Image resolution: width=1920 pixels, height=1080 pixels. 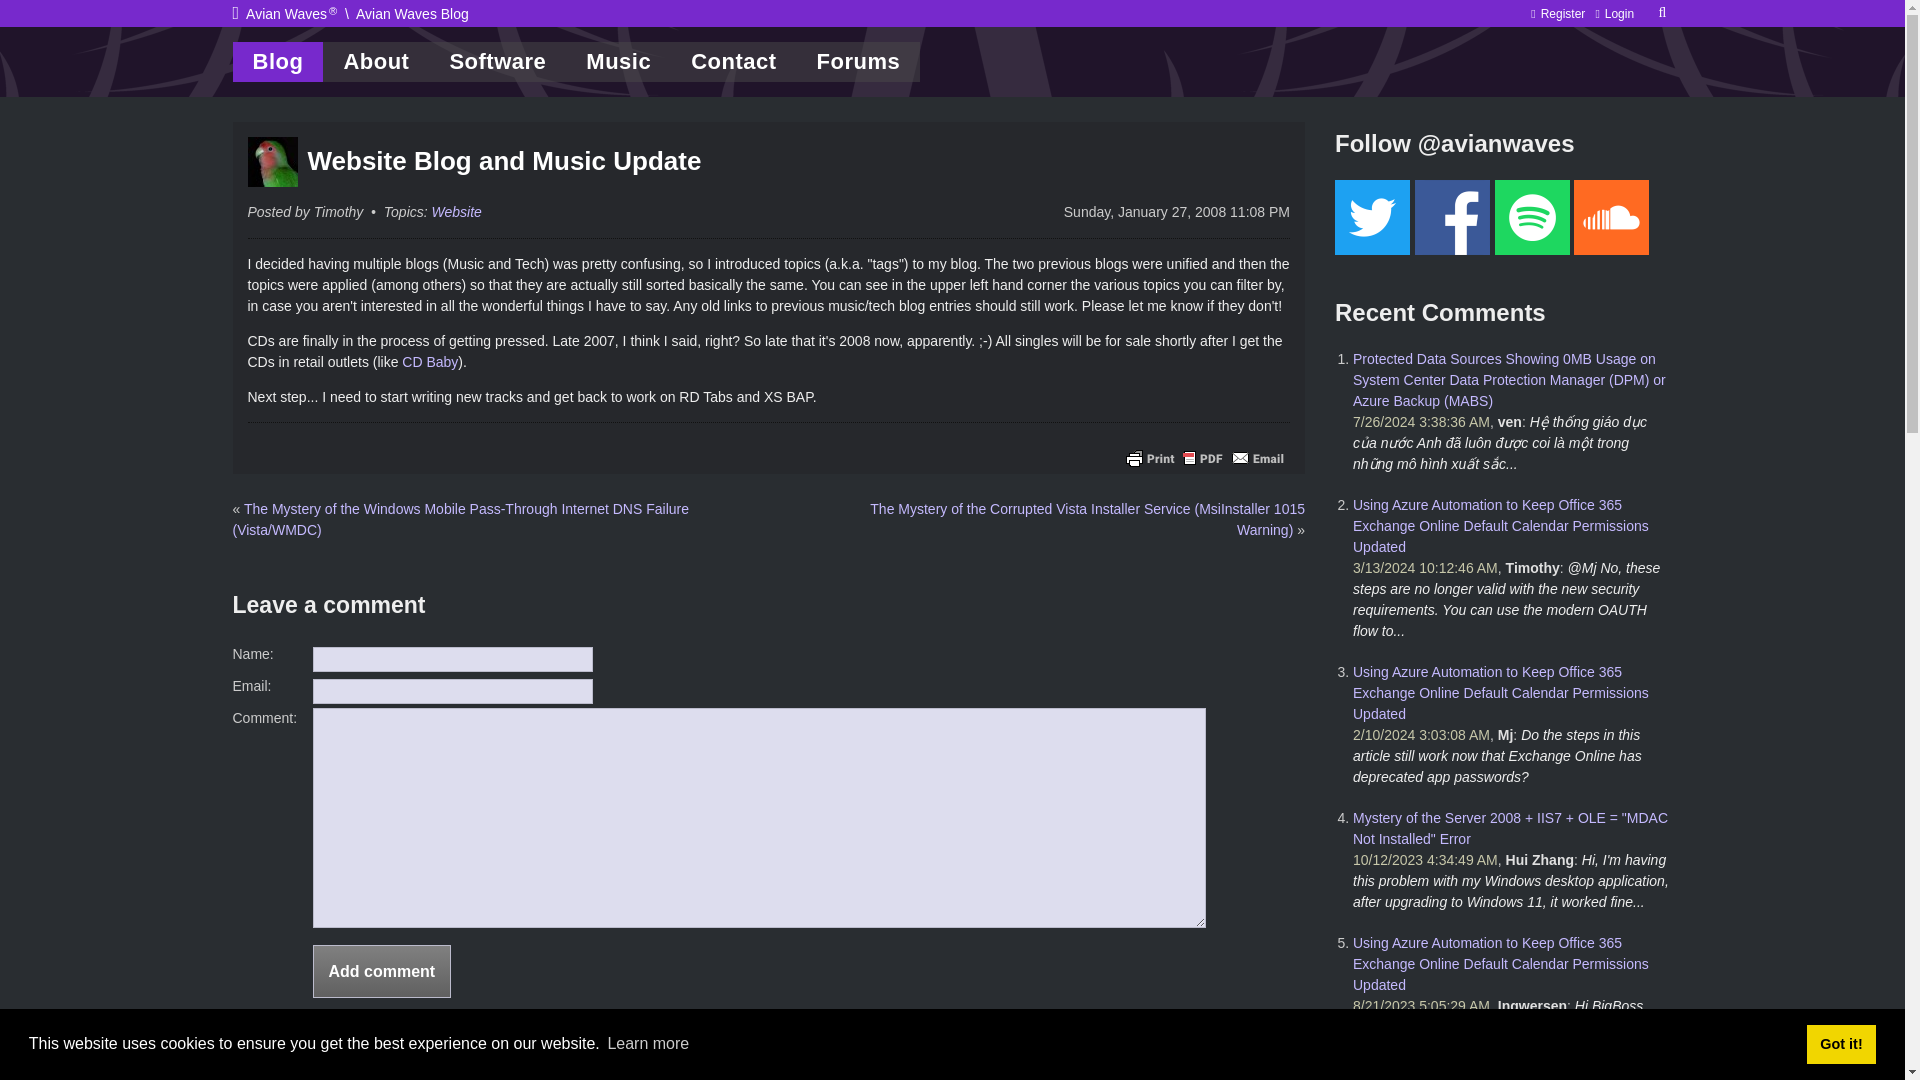 What do you see at coordinates (733, 62) in the screenshot?
I see `Contact` at bounding box center [733, 62].